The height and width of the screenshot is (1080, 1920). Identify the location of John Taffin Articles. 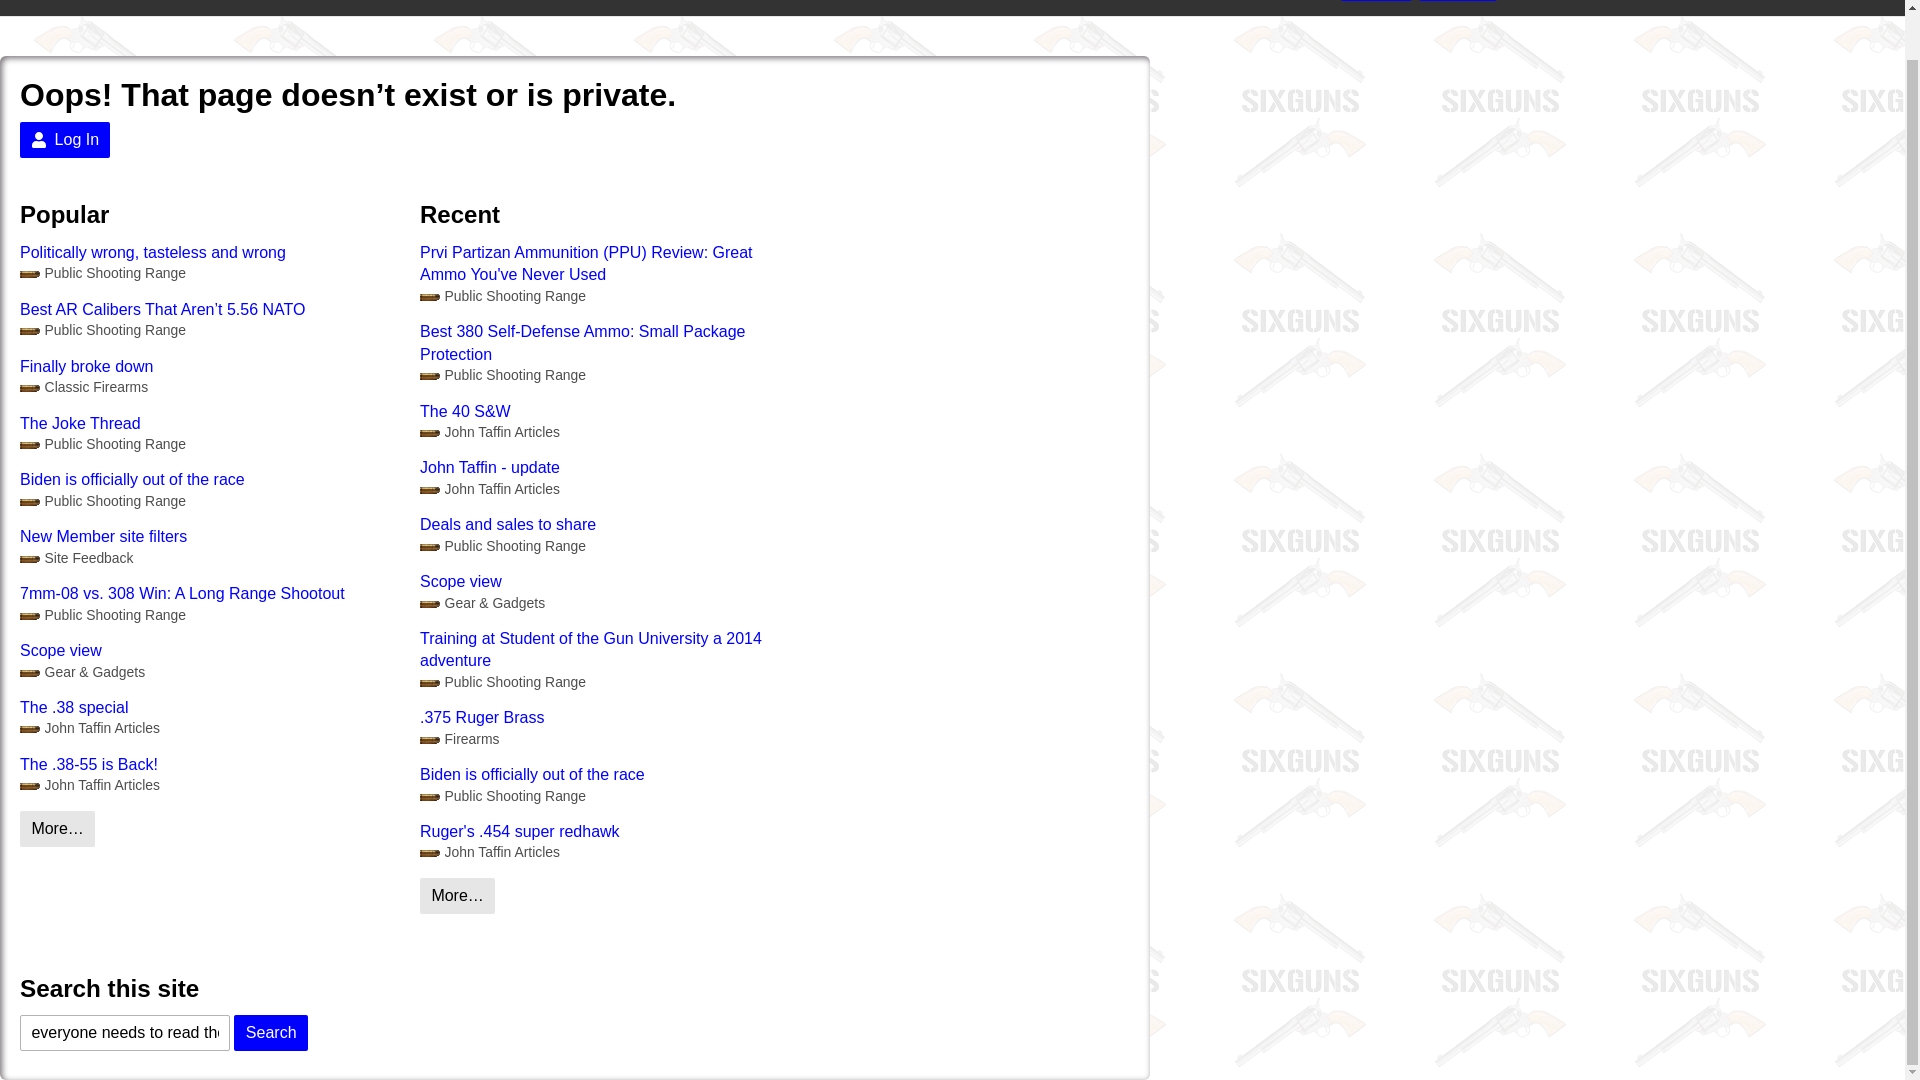
(490, 488).